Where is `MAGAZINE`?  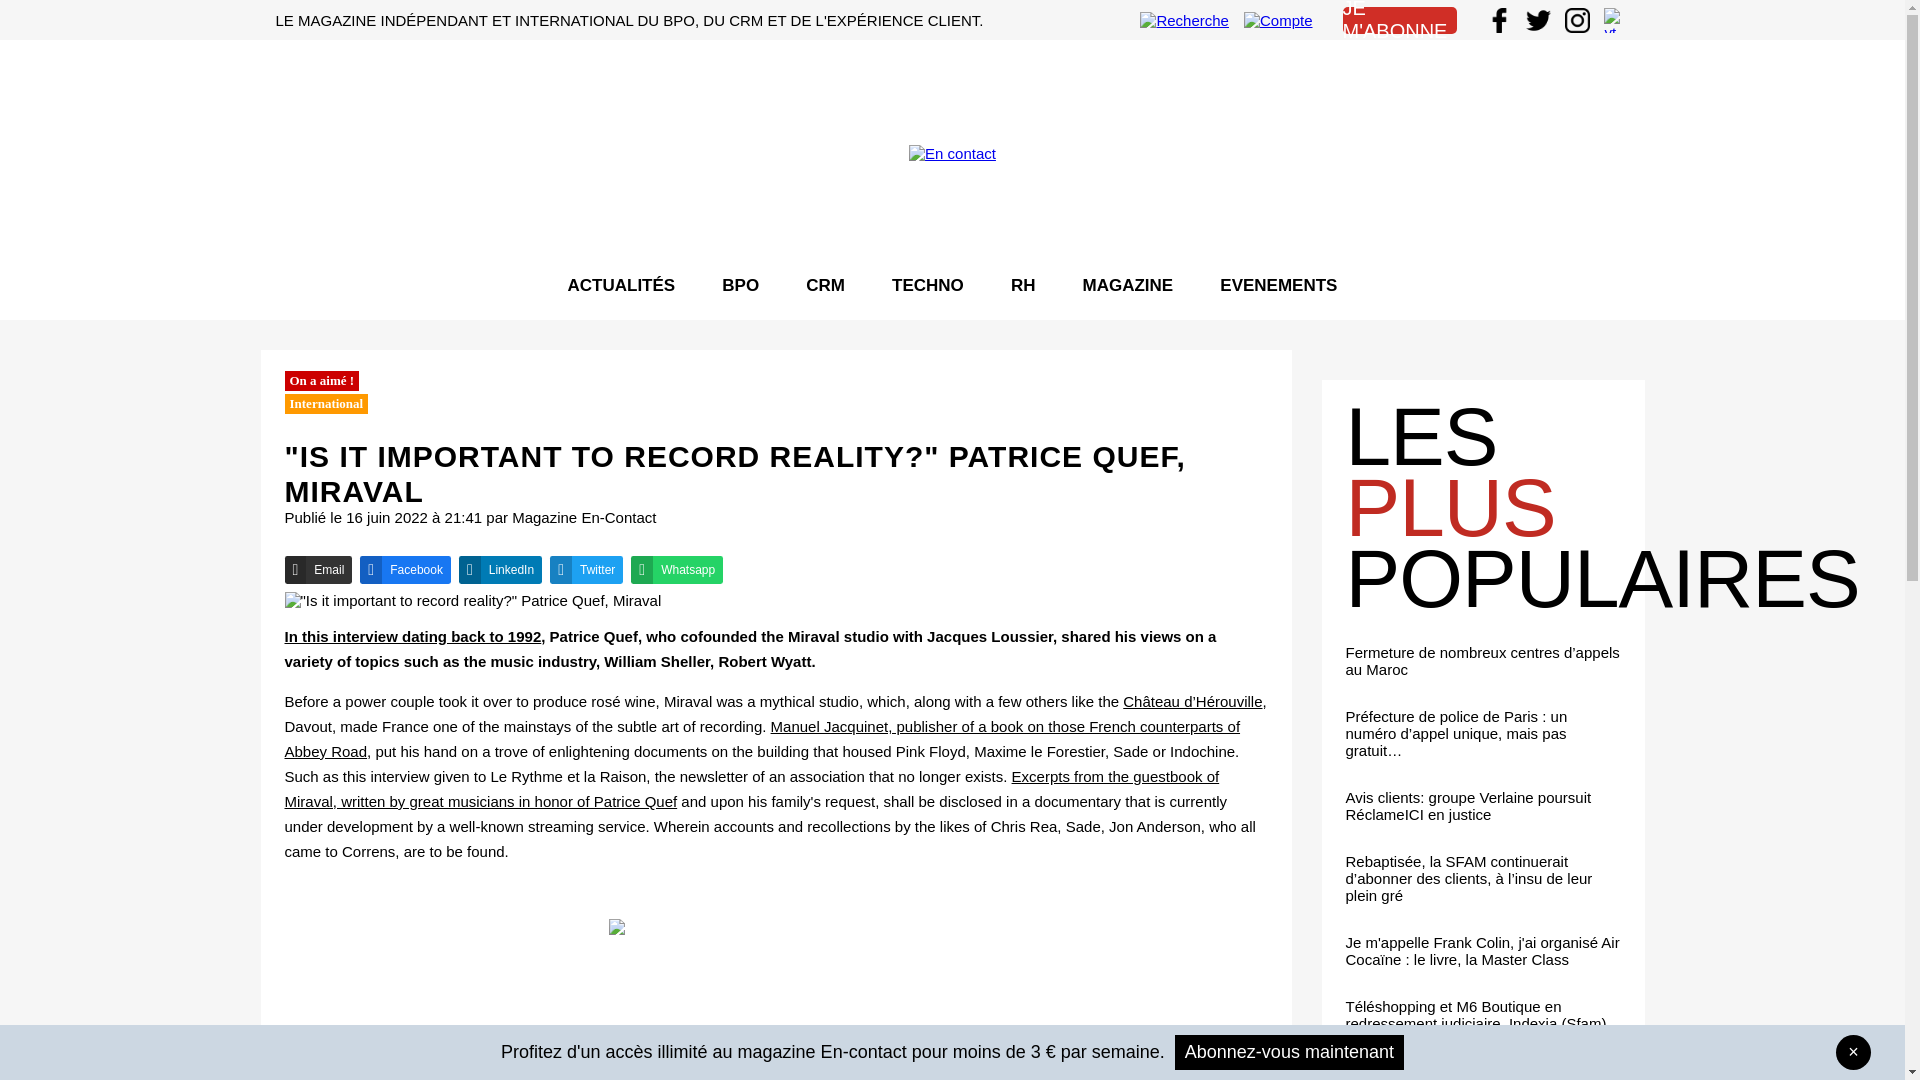
MAGAZINE is located at coordinates (1128, 284).